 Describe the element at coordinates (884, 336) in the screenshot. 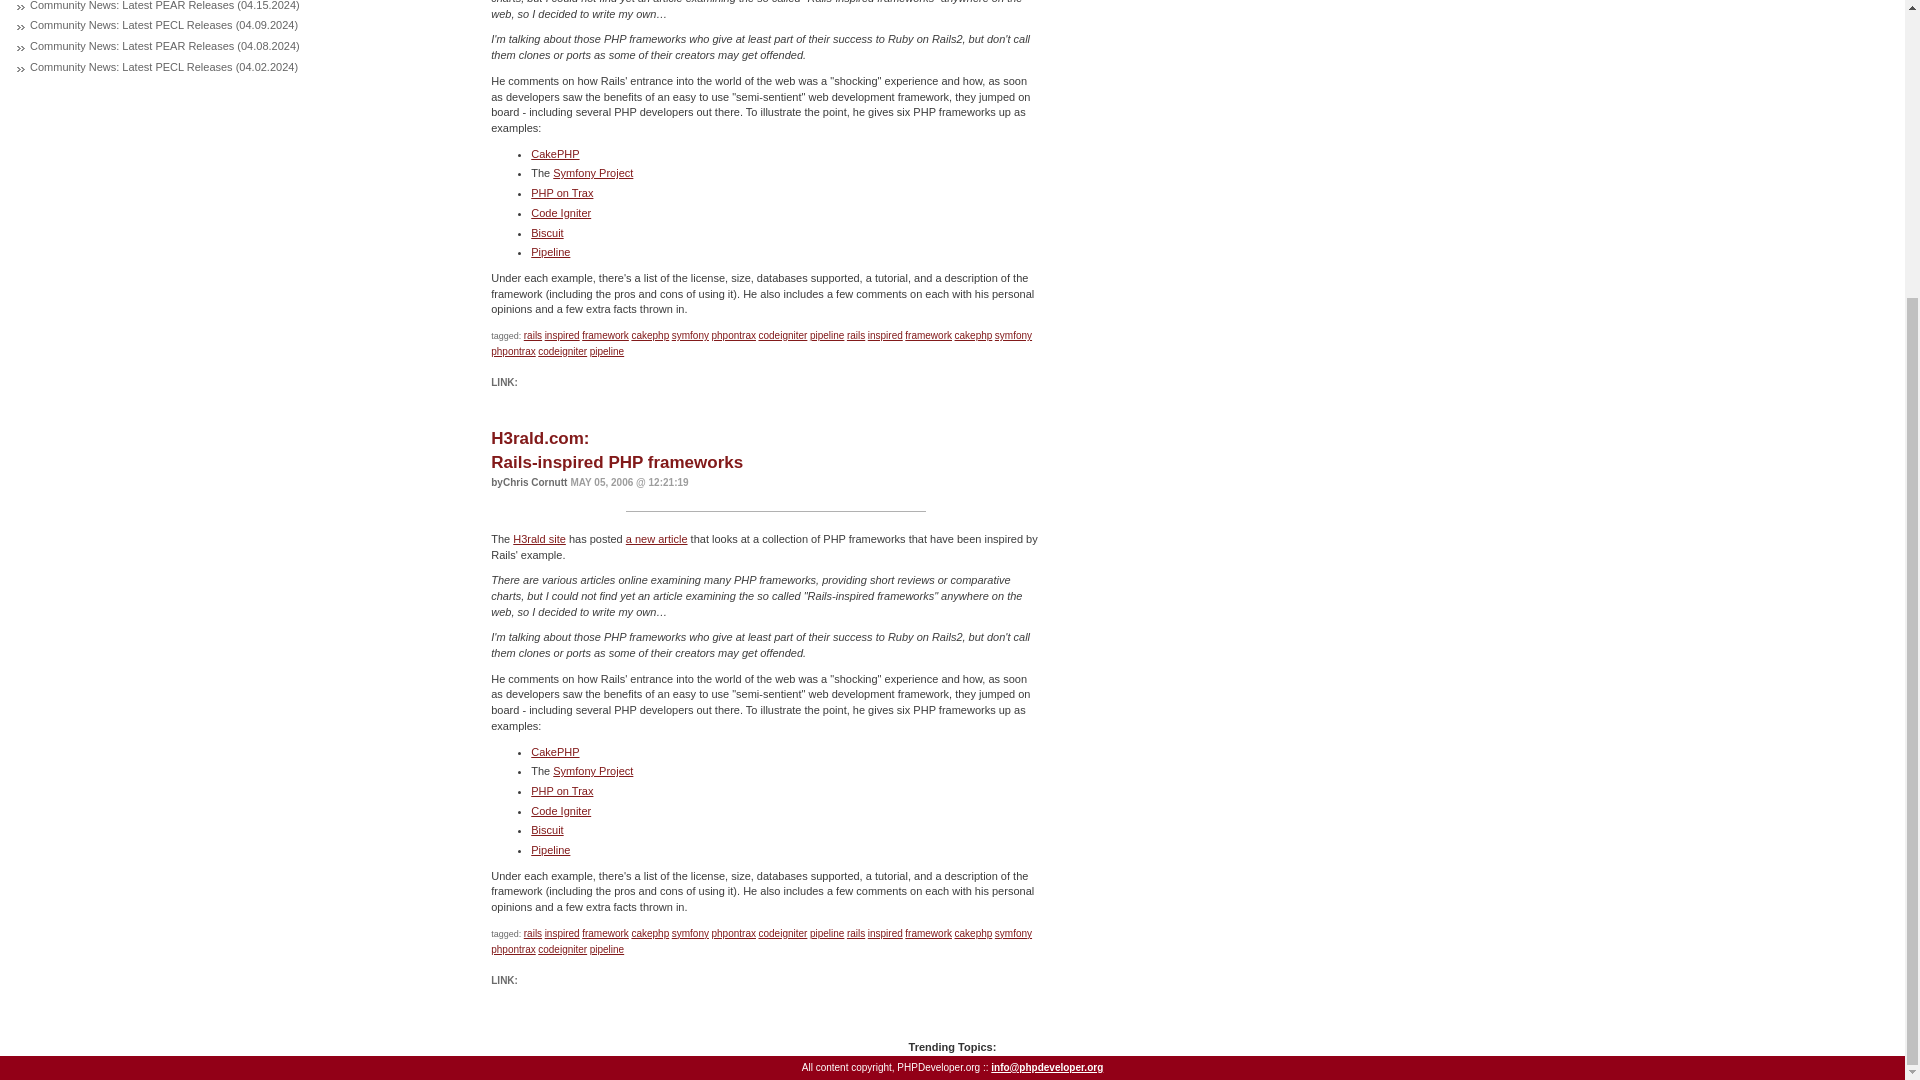

I see `inspired` at that location.